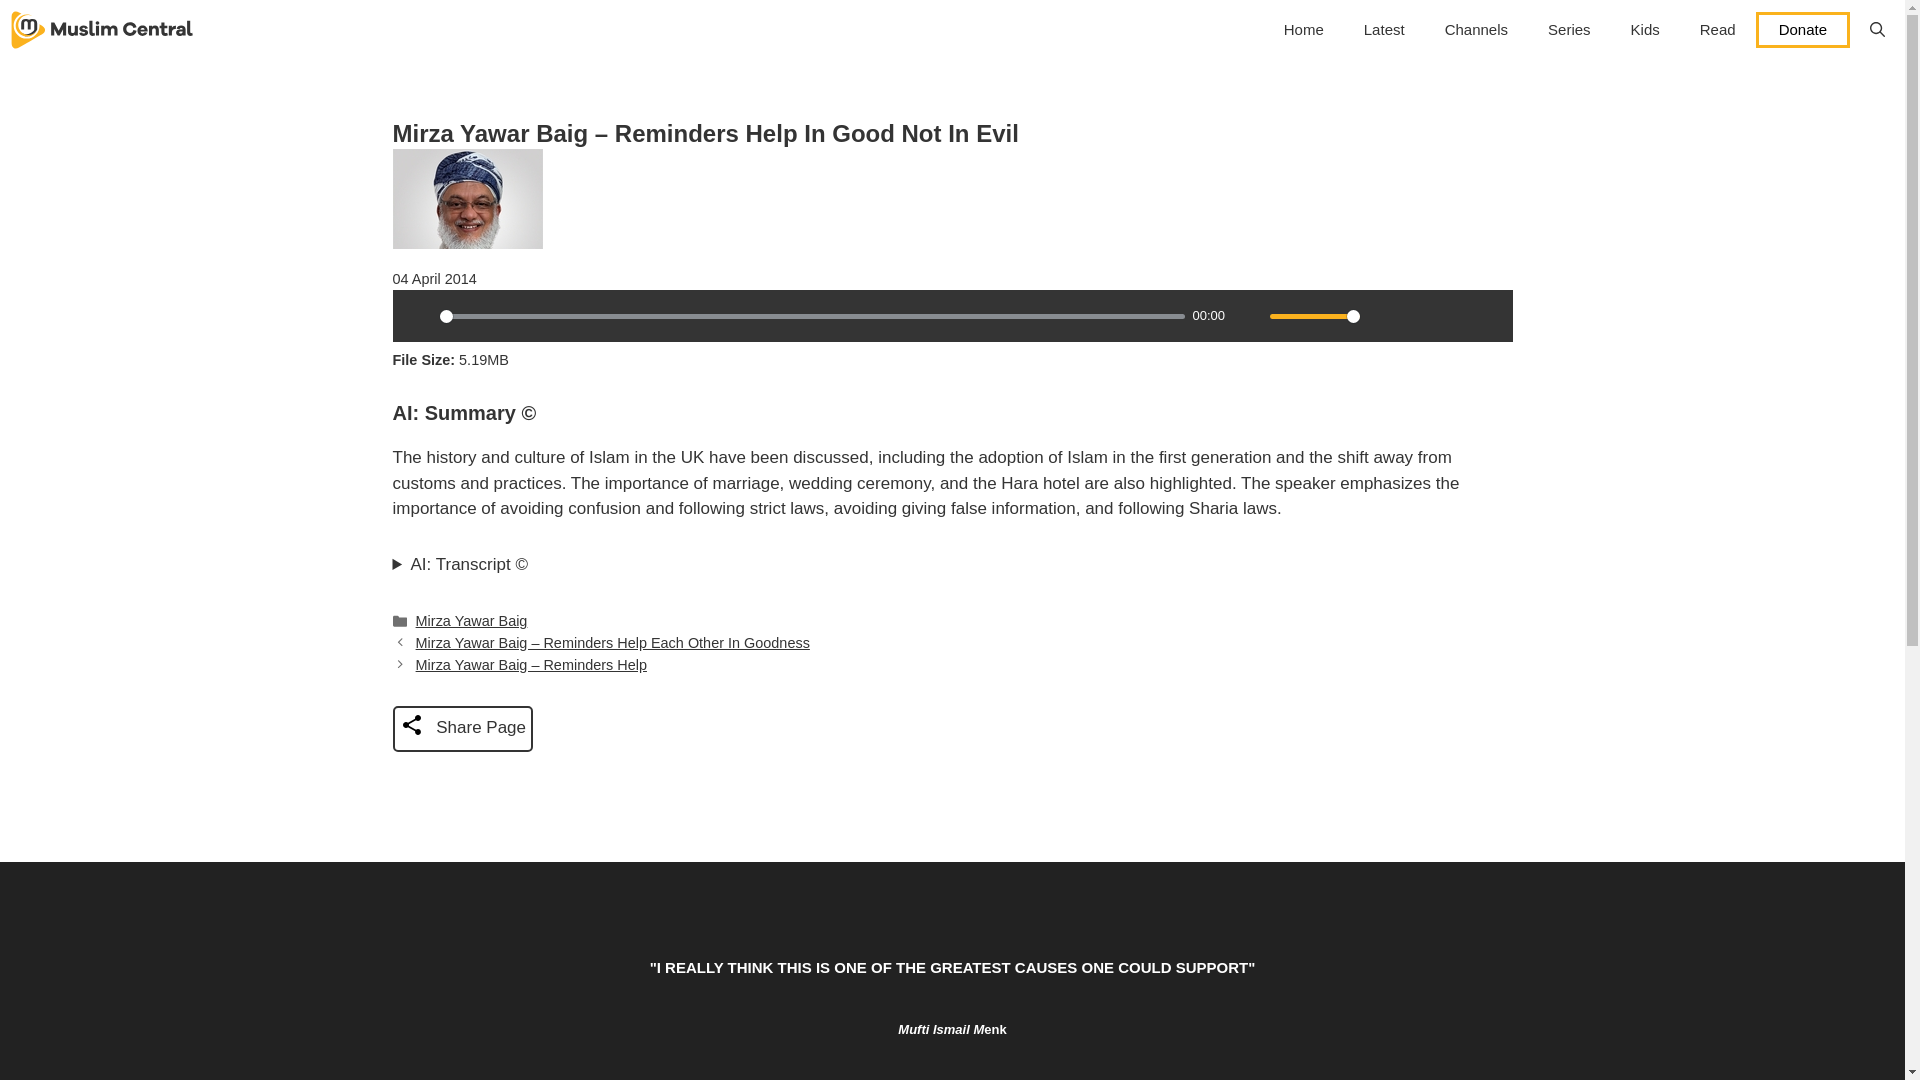 The width and height of the screenshot is (1920, 1080). What do you see at coordinates (1452, 316) in the screenshot?
I see `Rewind 10s` at bounding box center [1452, 316].